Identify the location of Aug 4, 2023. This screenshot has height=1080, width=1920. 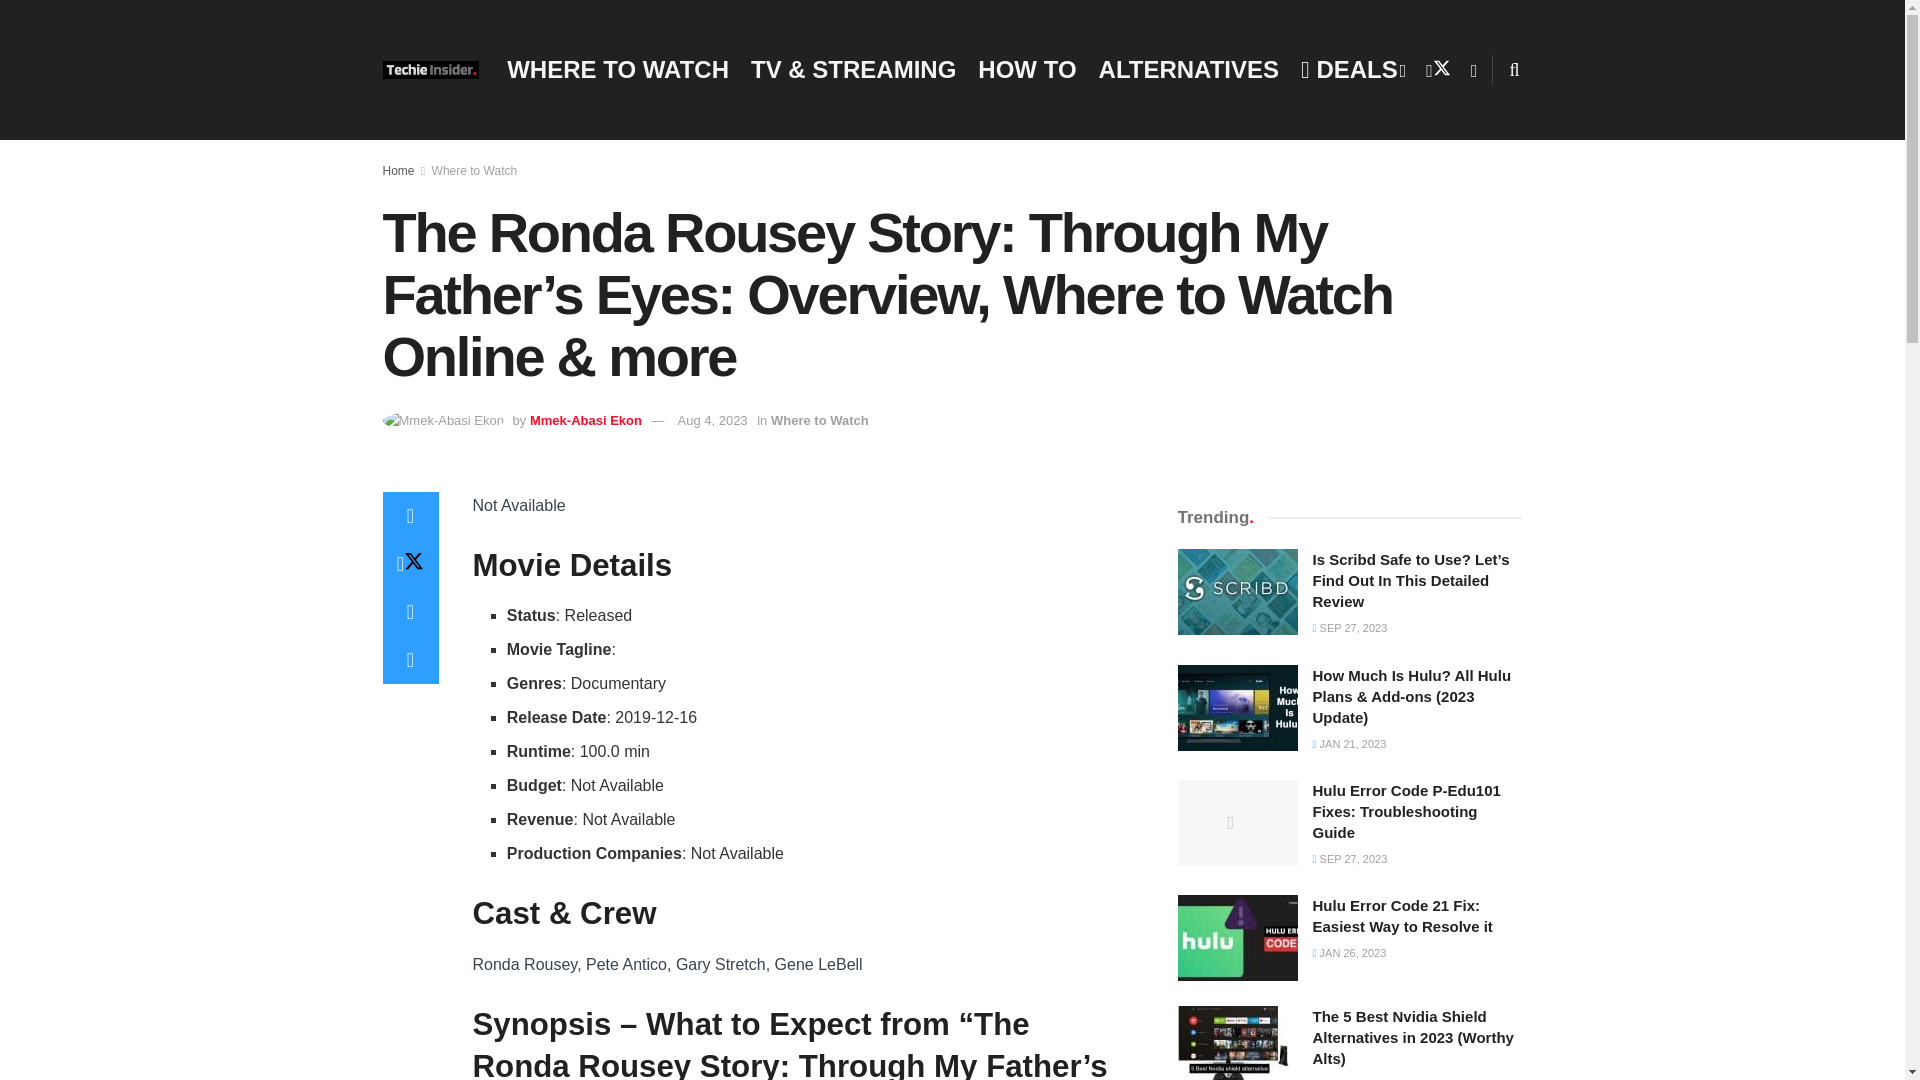
(712, 420).